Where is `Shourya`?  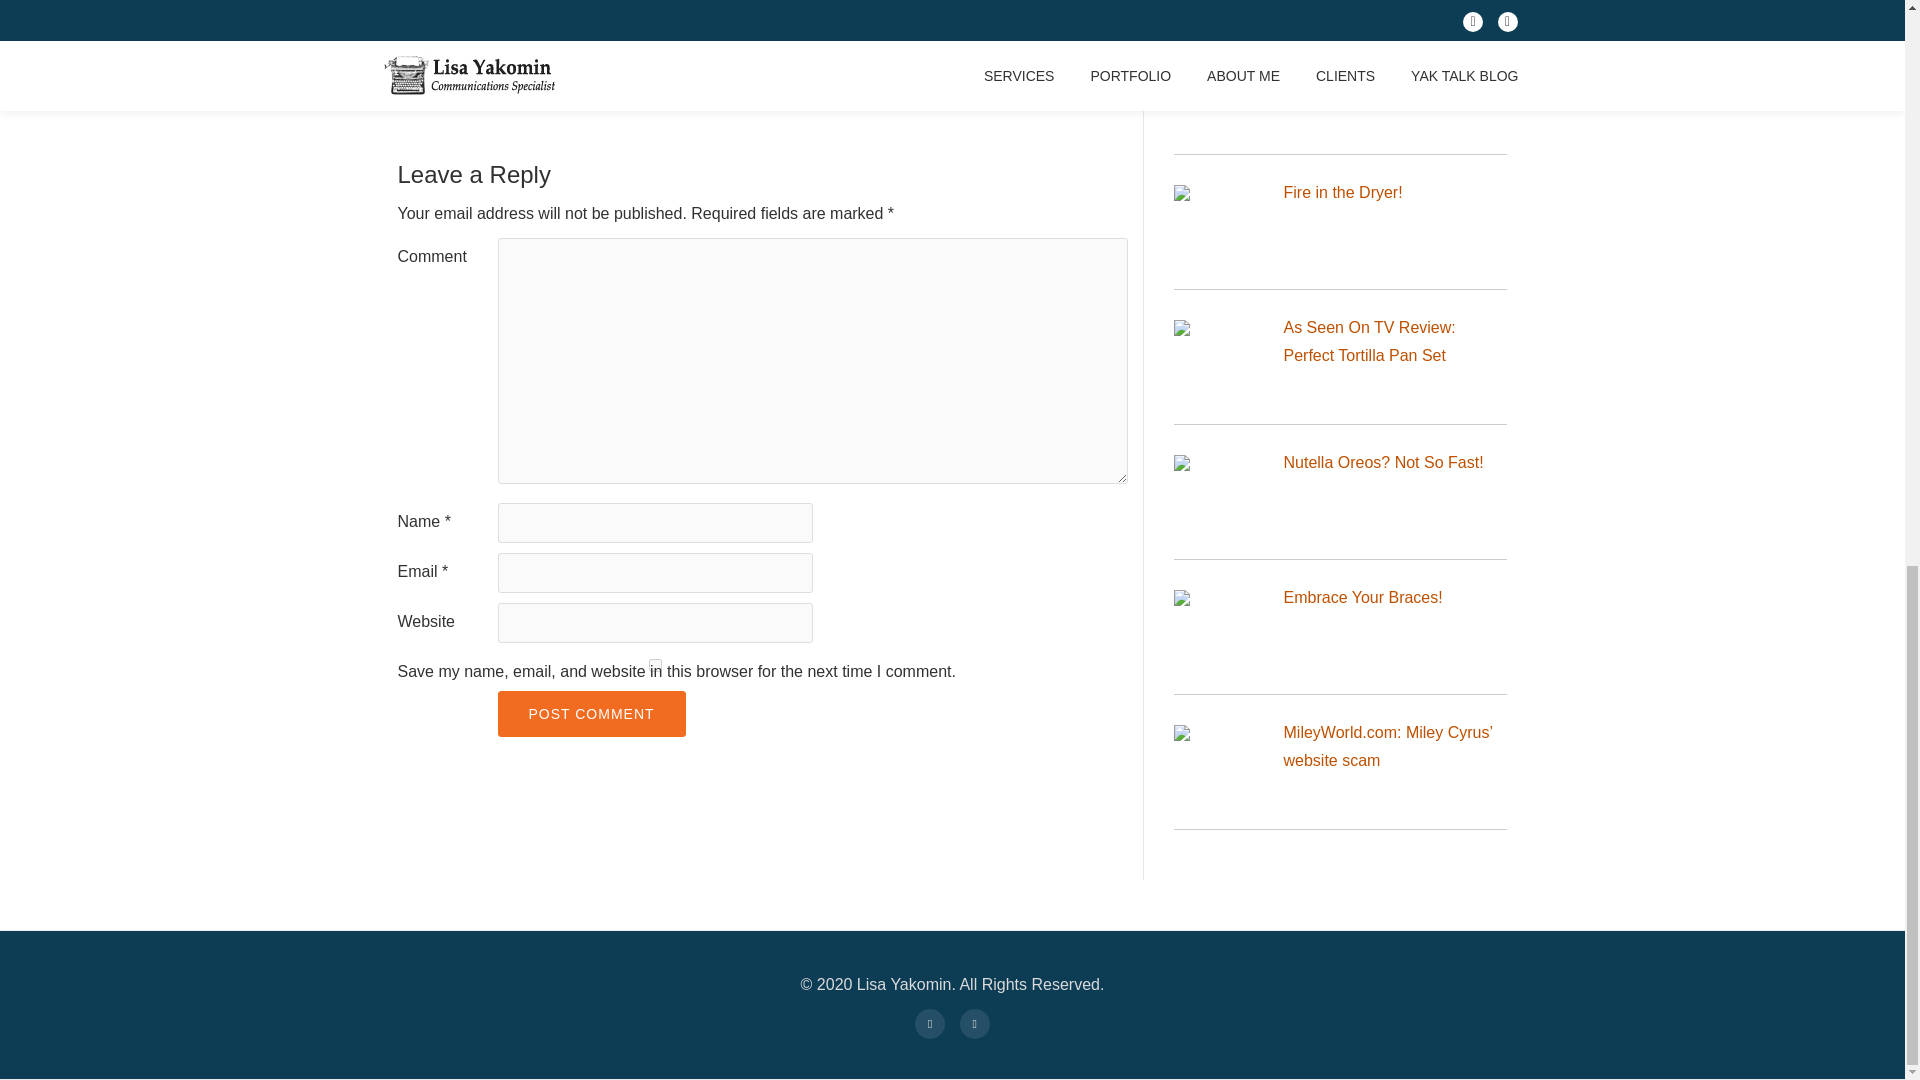
Shourya is located at coordinates (521, 26).